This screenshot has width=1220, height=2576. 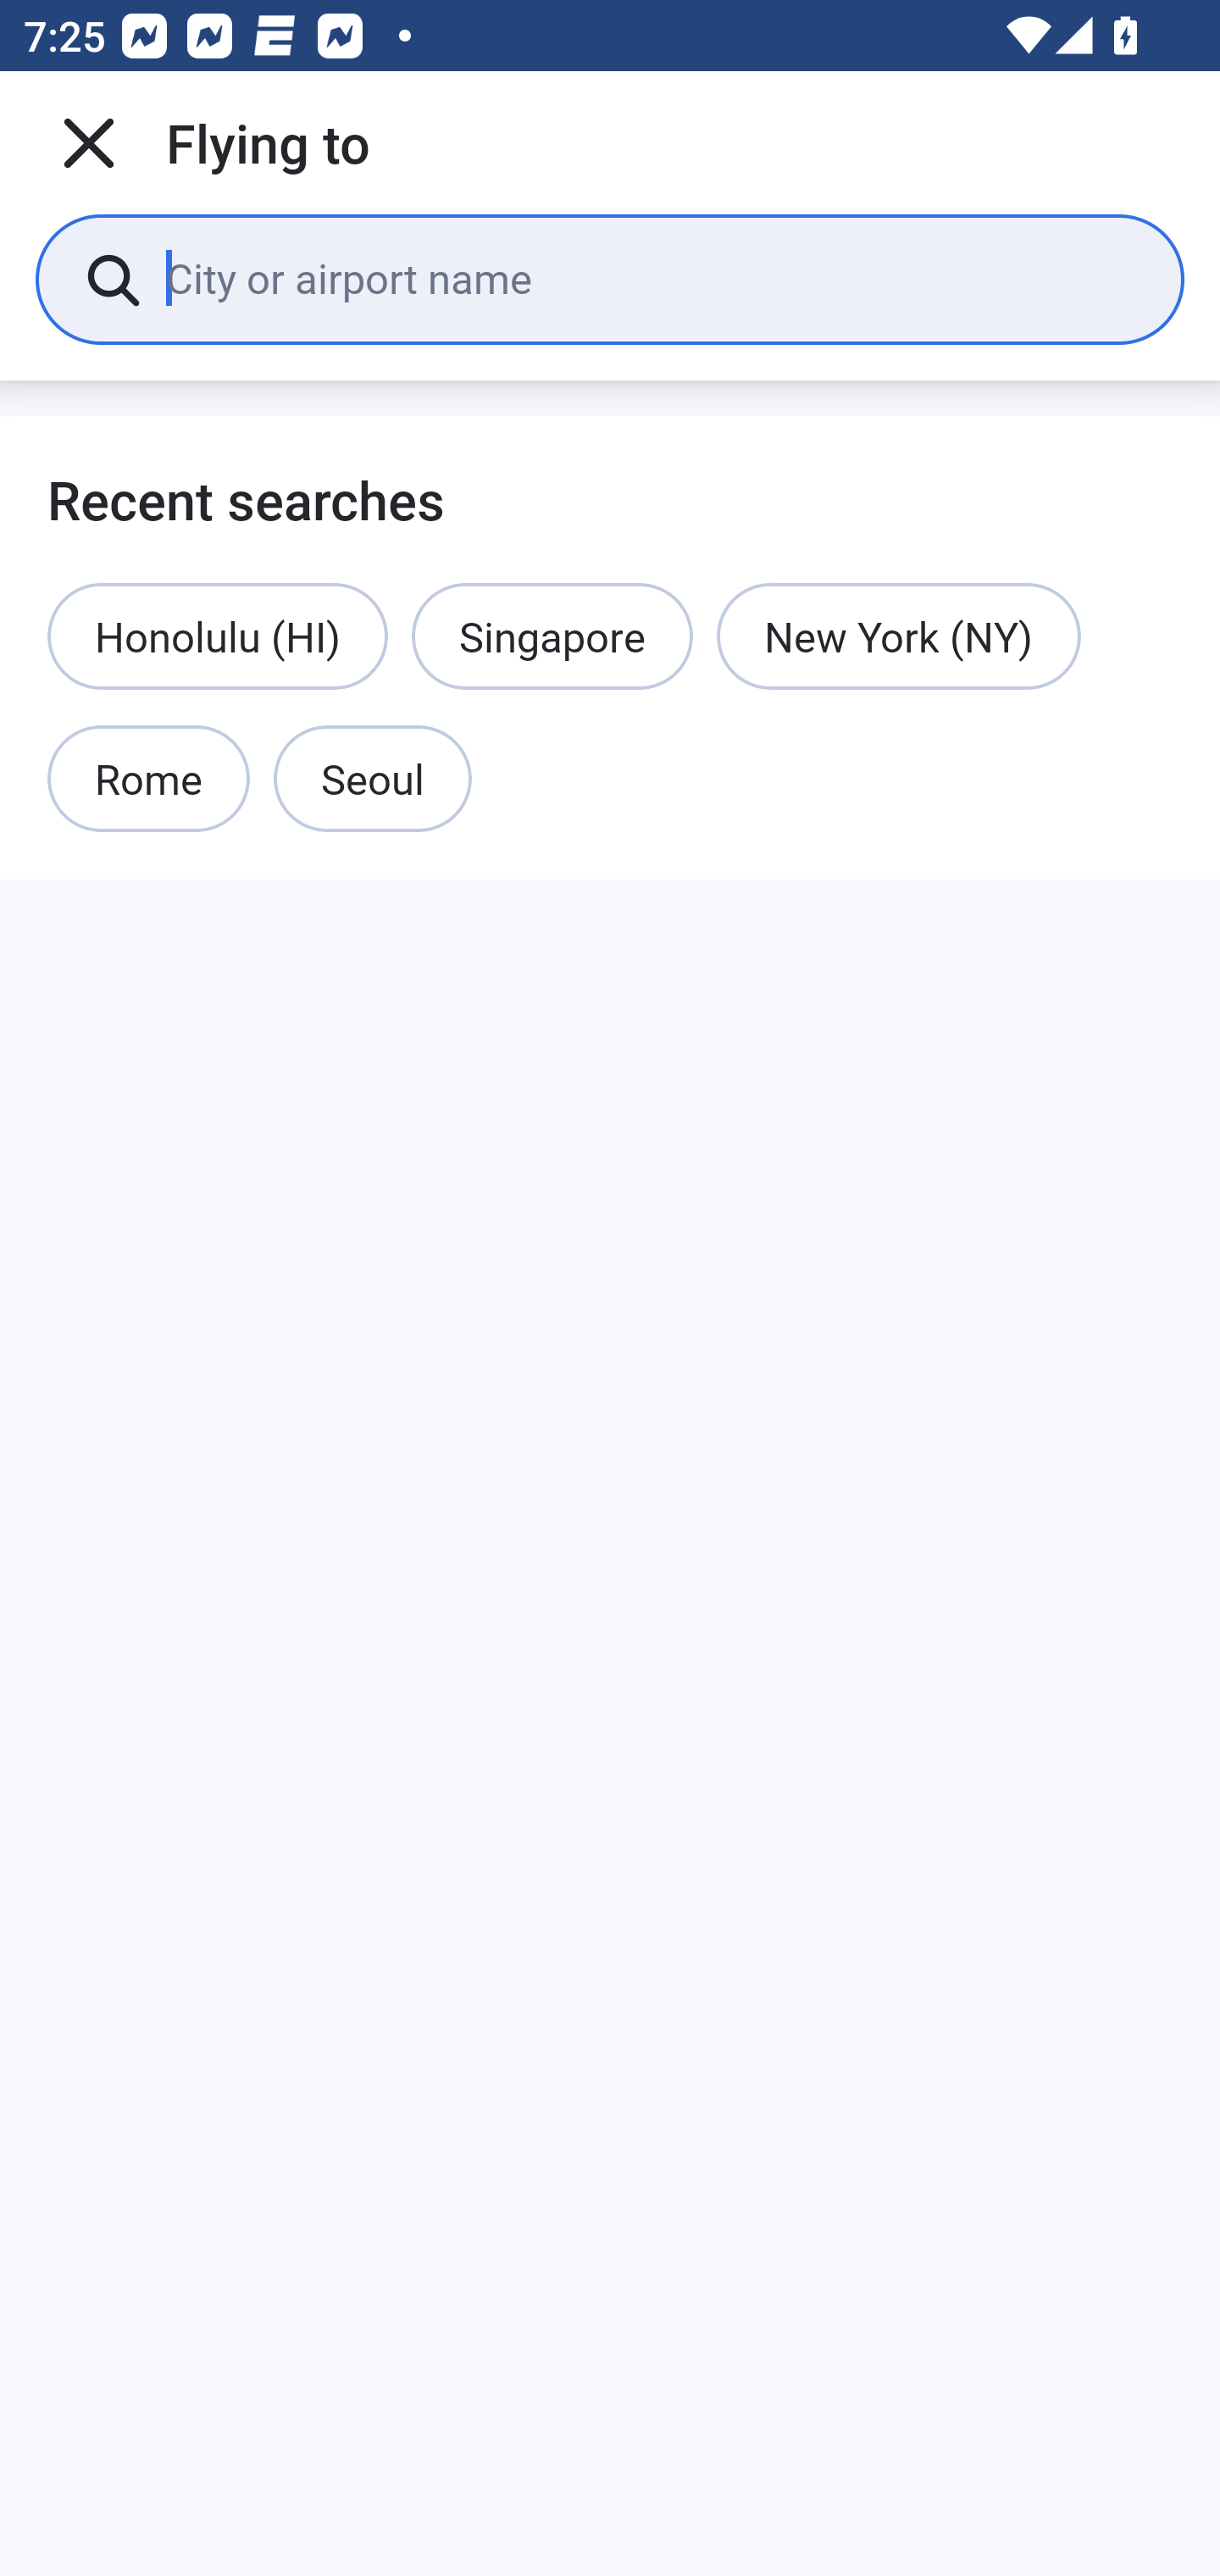 What do you see at coordinates (898, 636) in the screenshot?
I see `New York (NY)` at bounding box center [898, 636].